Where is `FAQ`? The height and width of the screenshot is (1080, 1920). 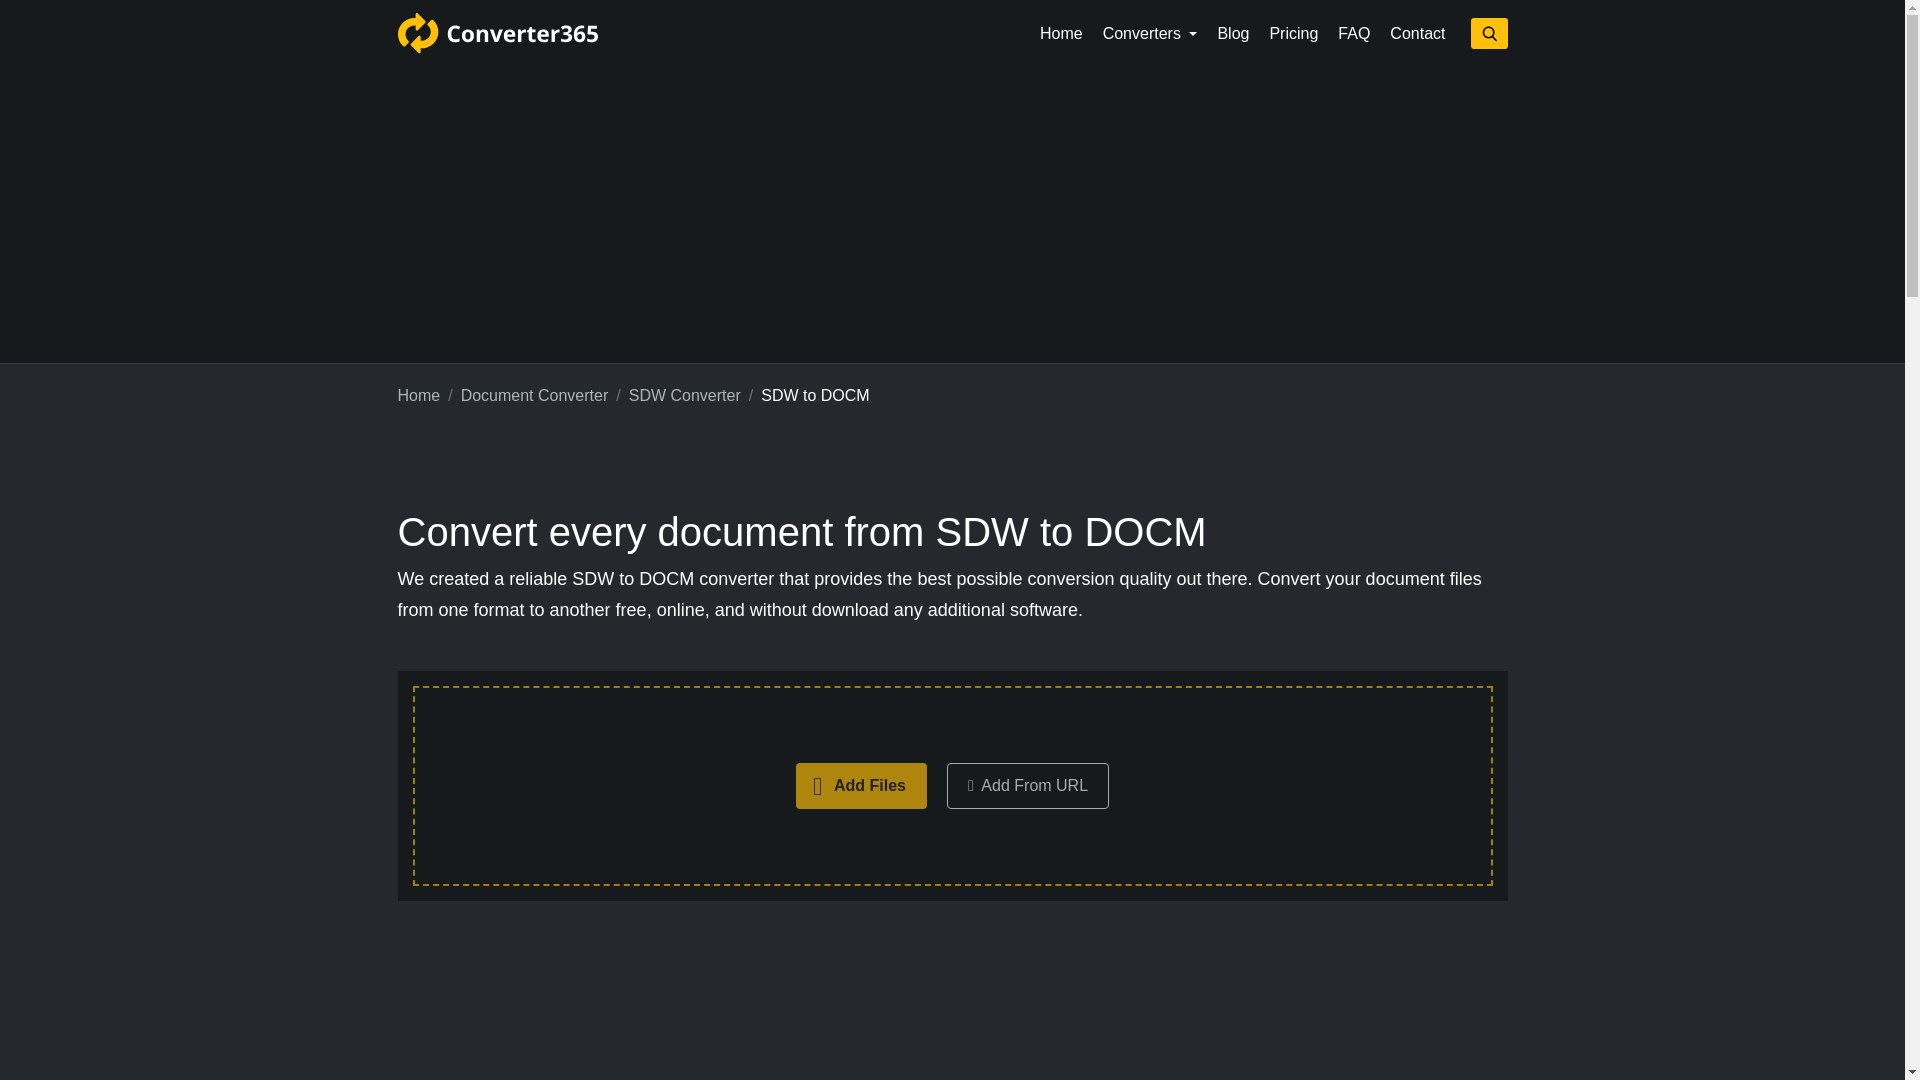
FAQ is located at coordinates (1354, 34).